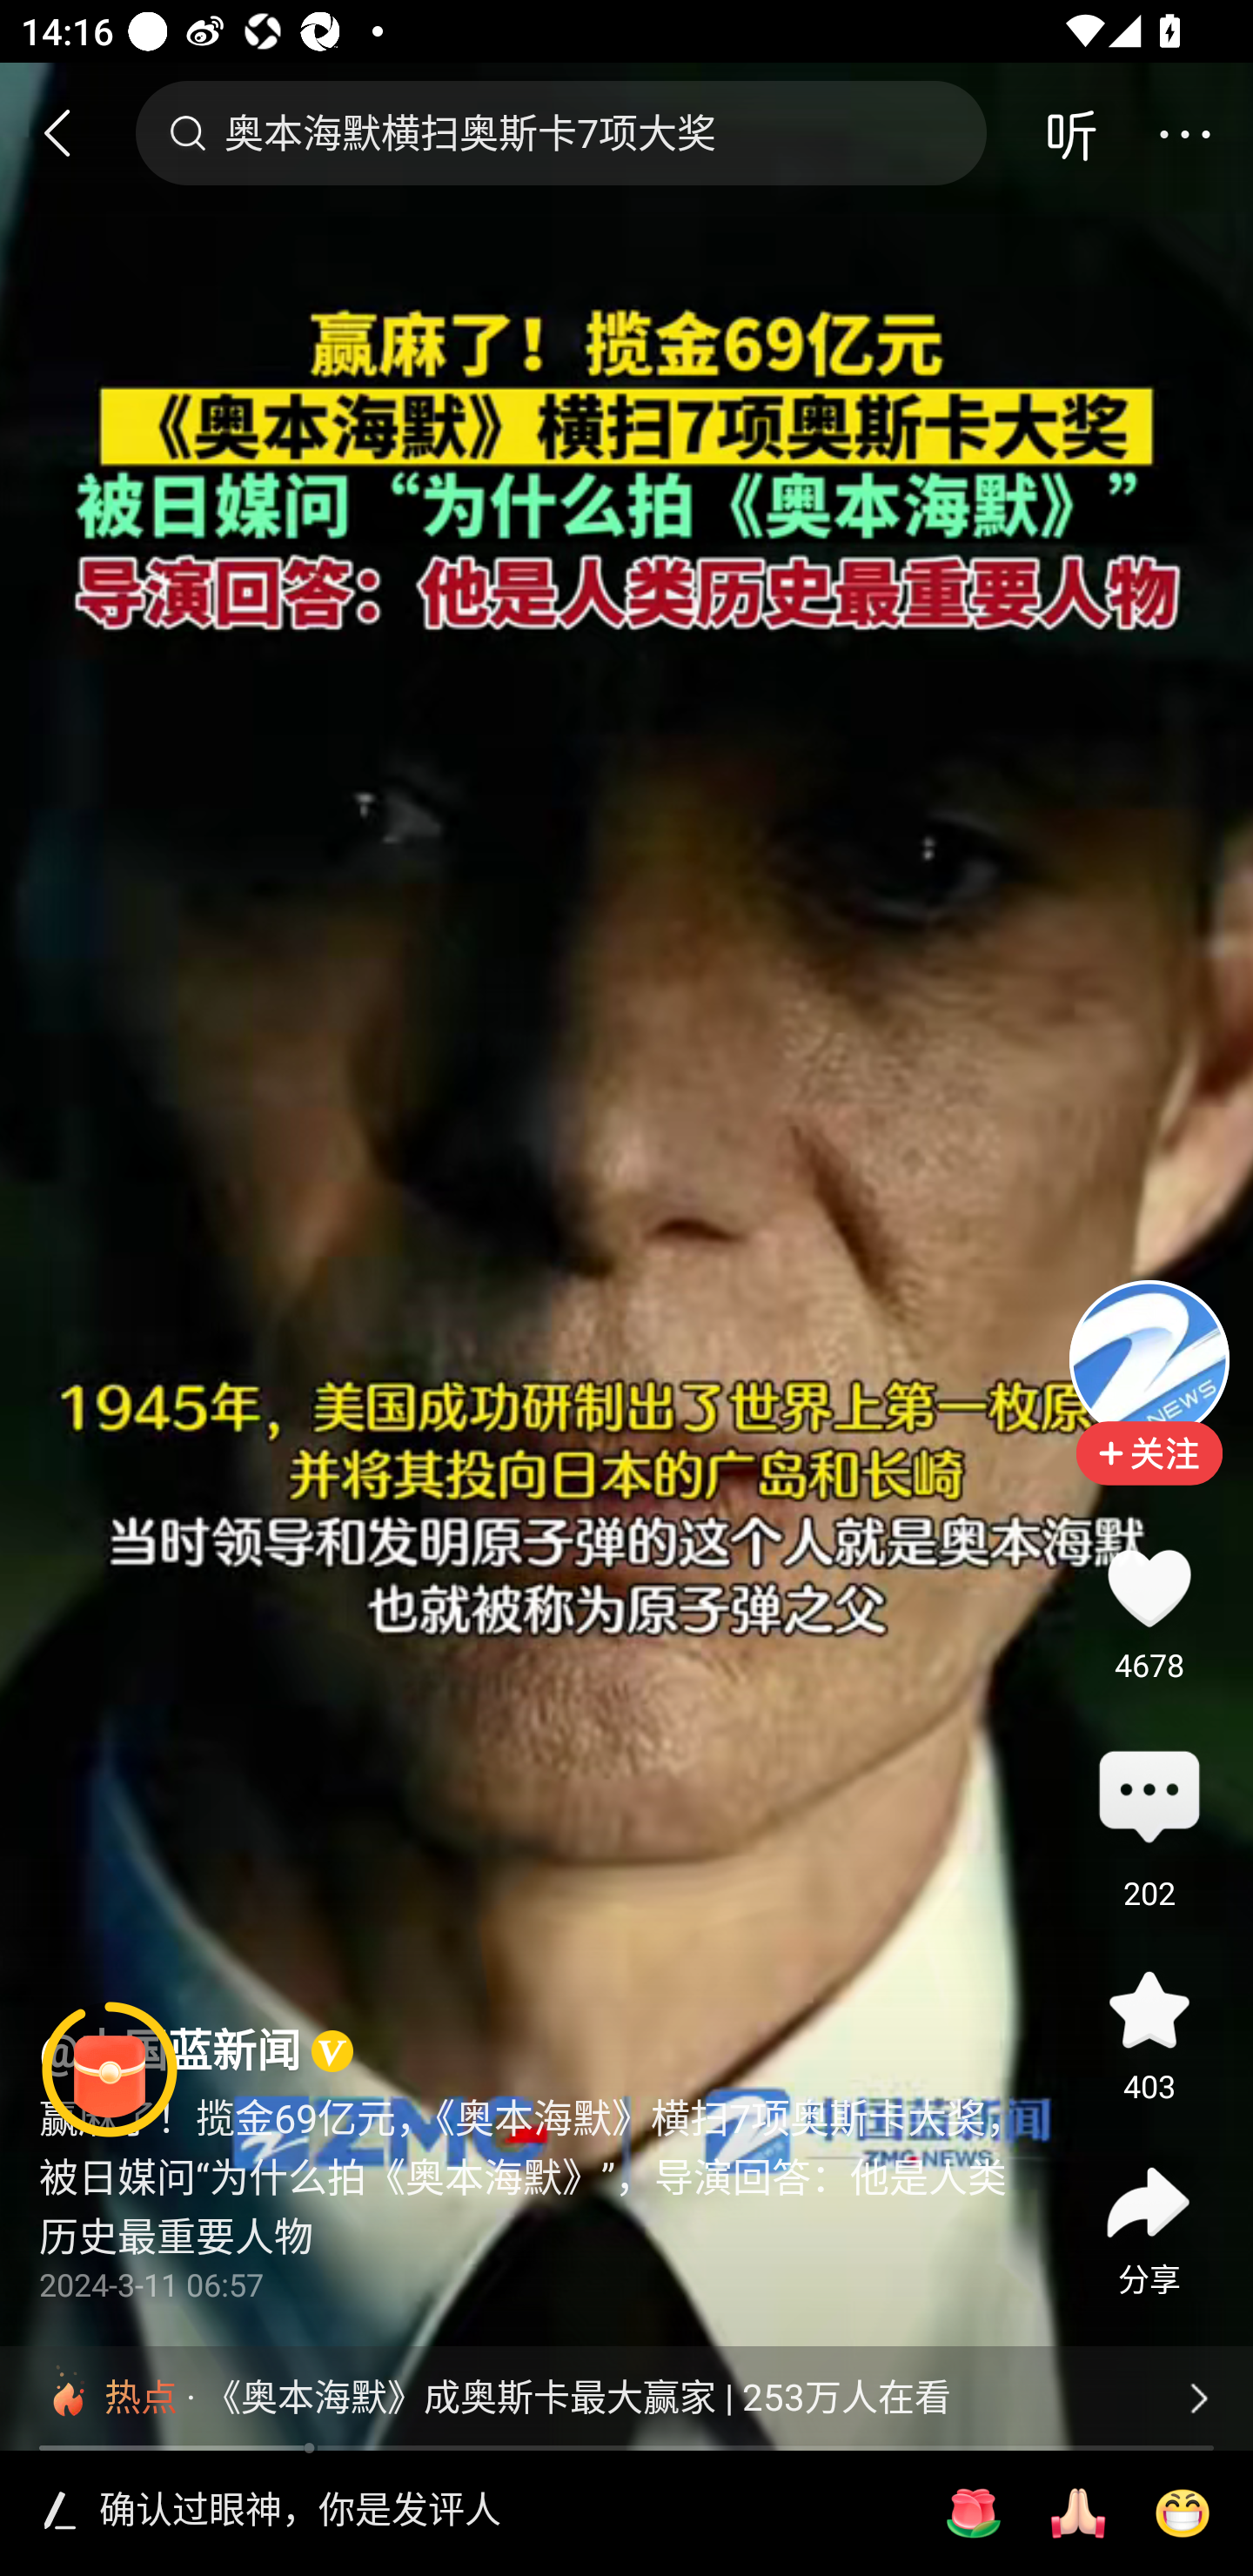 This screenshot has height=2576, width=1253. Describe the element at coordinates (70, 132) in the screenshot. I see `返回` at that location.